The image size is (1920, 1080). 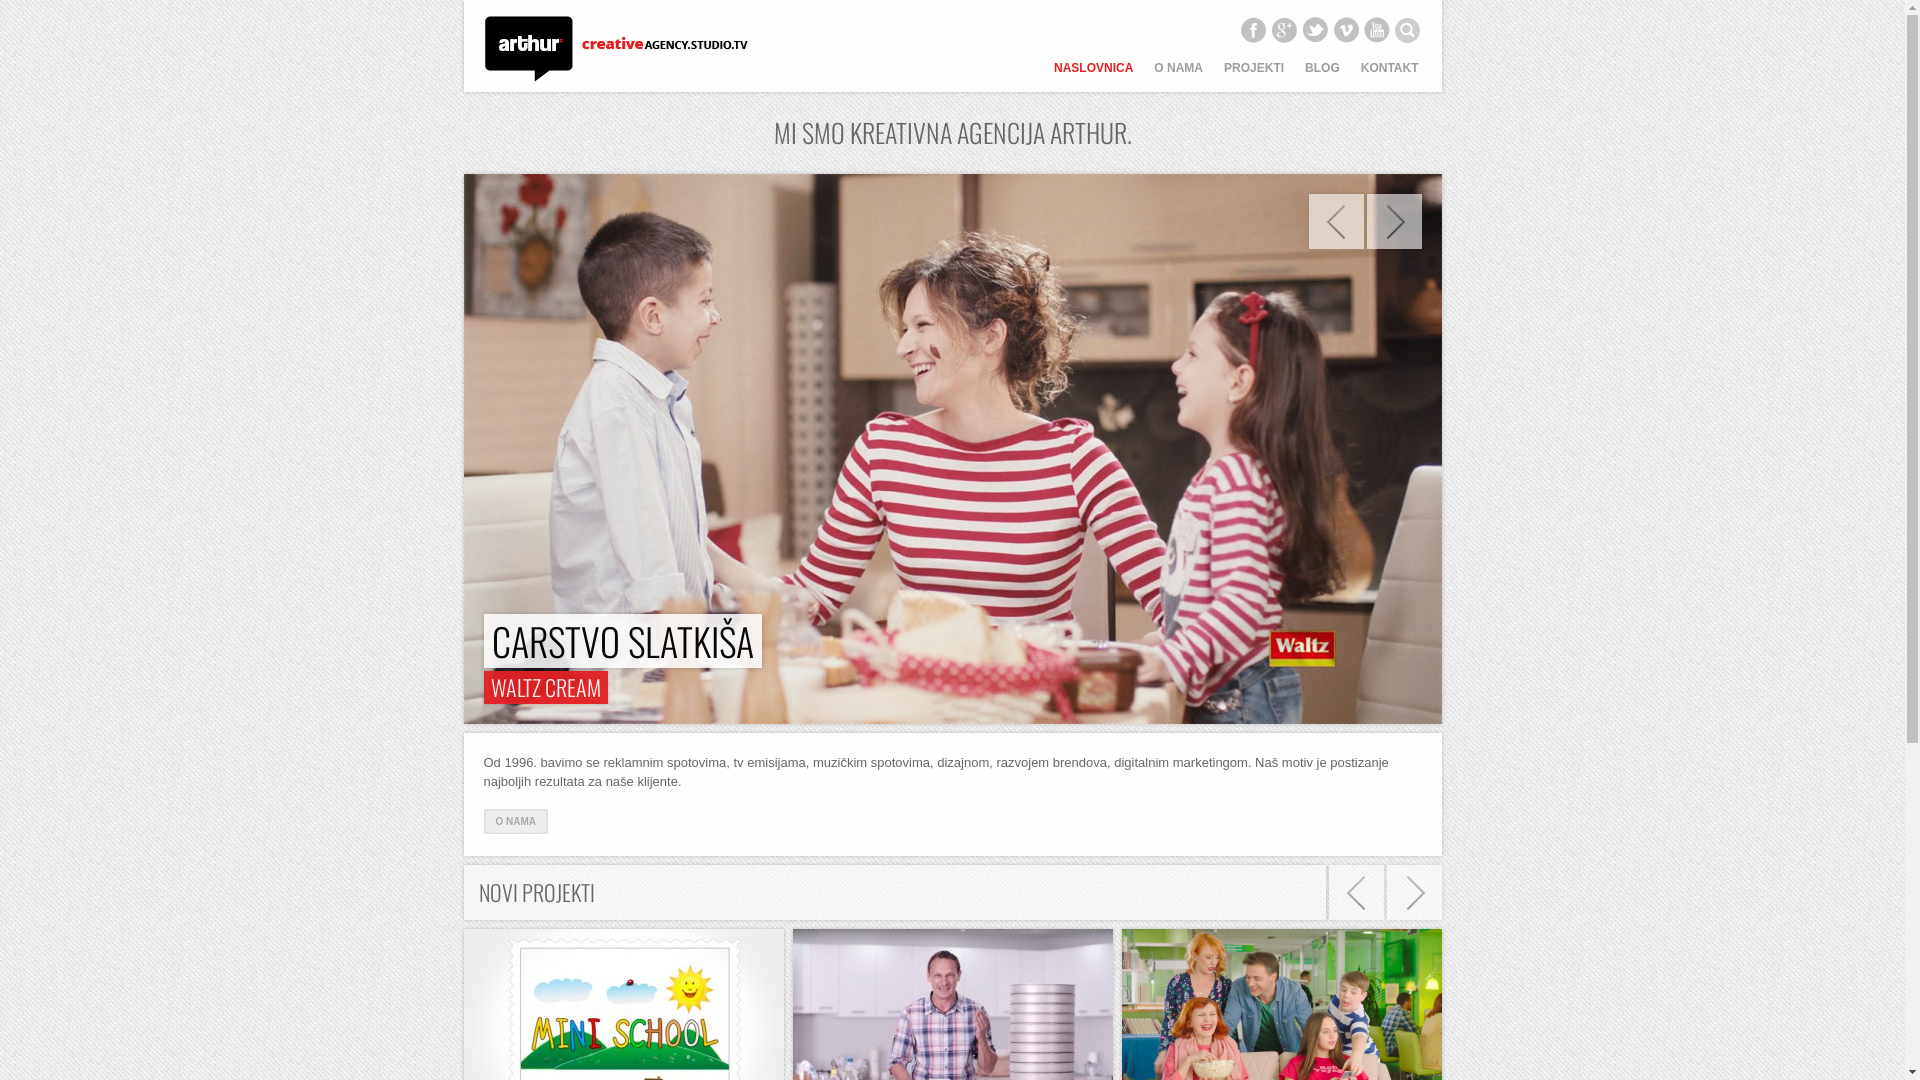 I want to click on BLOG, so click(x=1322, y=76).